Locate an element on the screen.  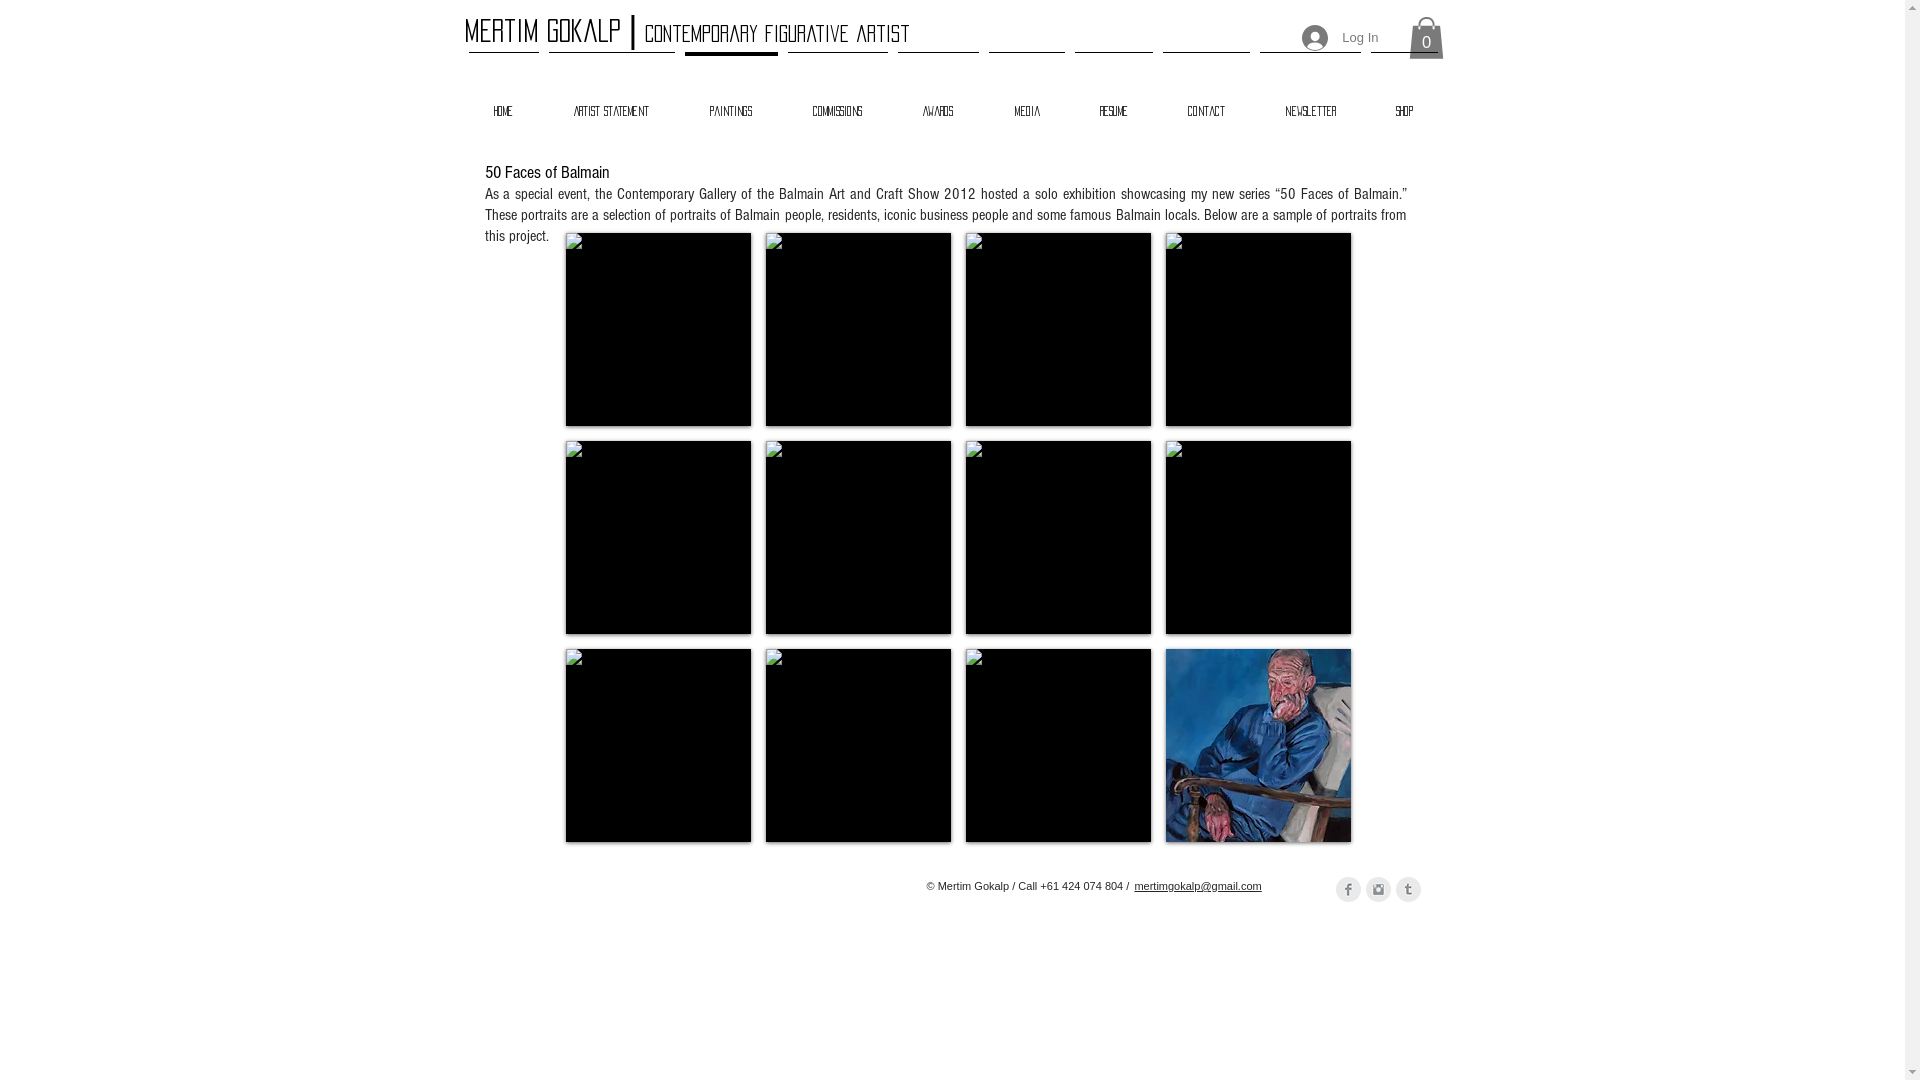
Artist Statement is located at coordinates (612, 102).